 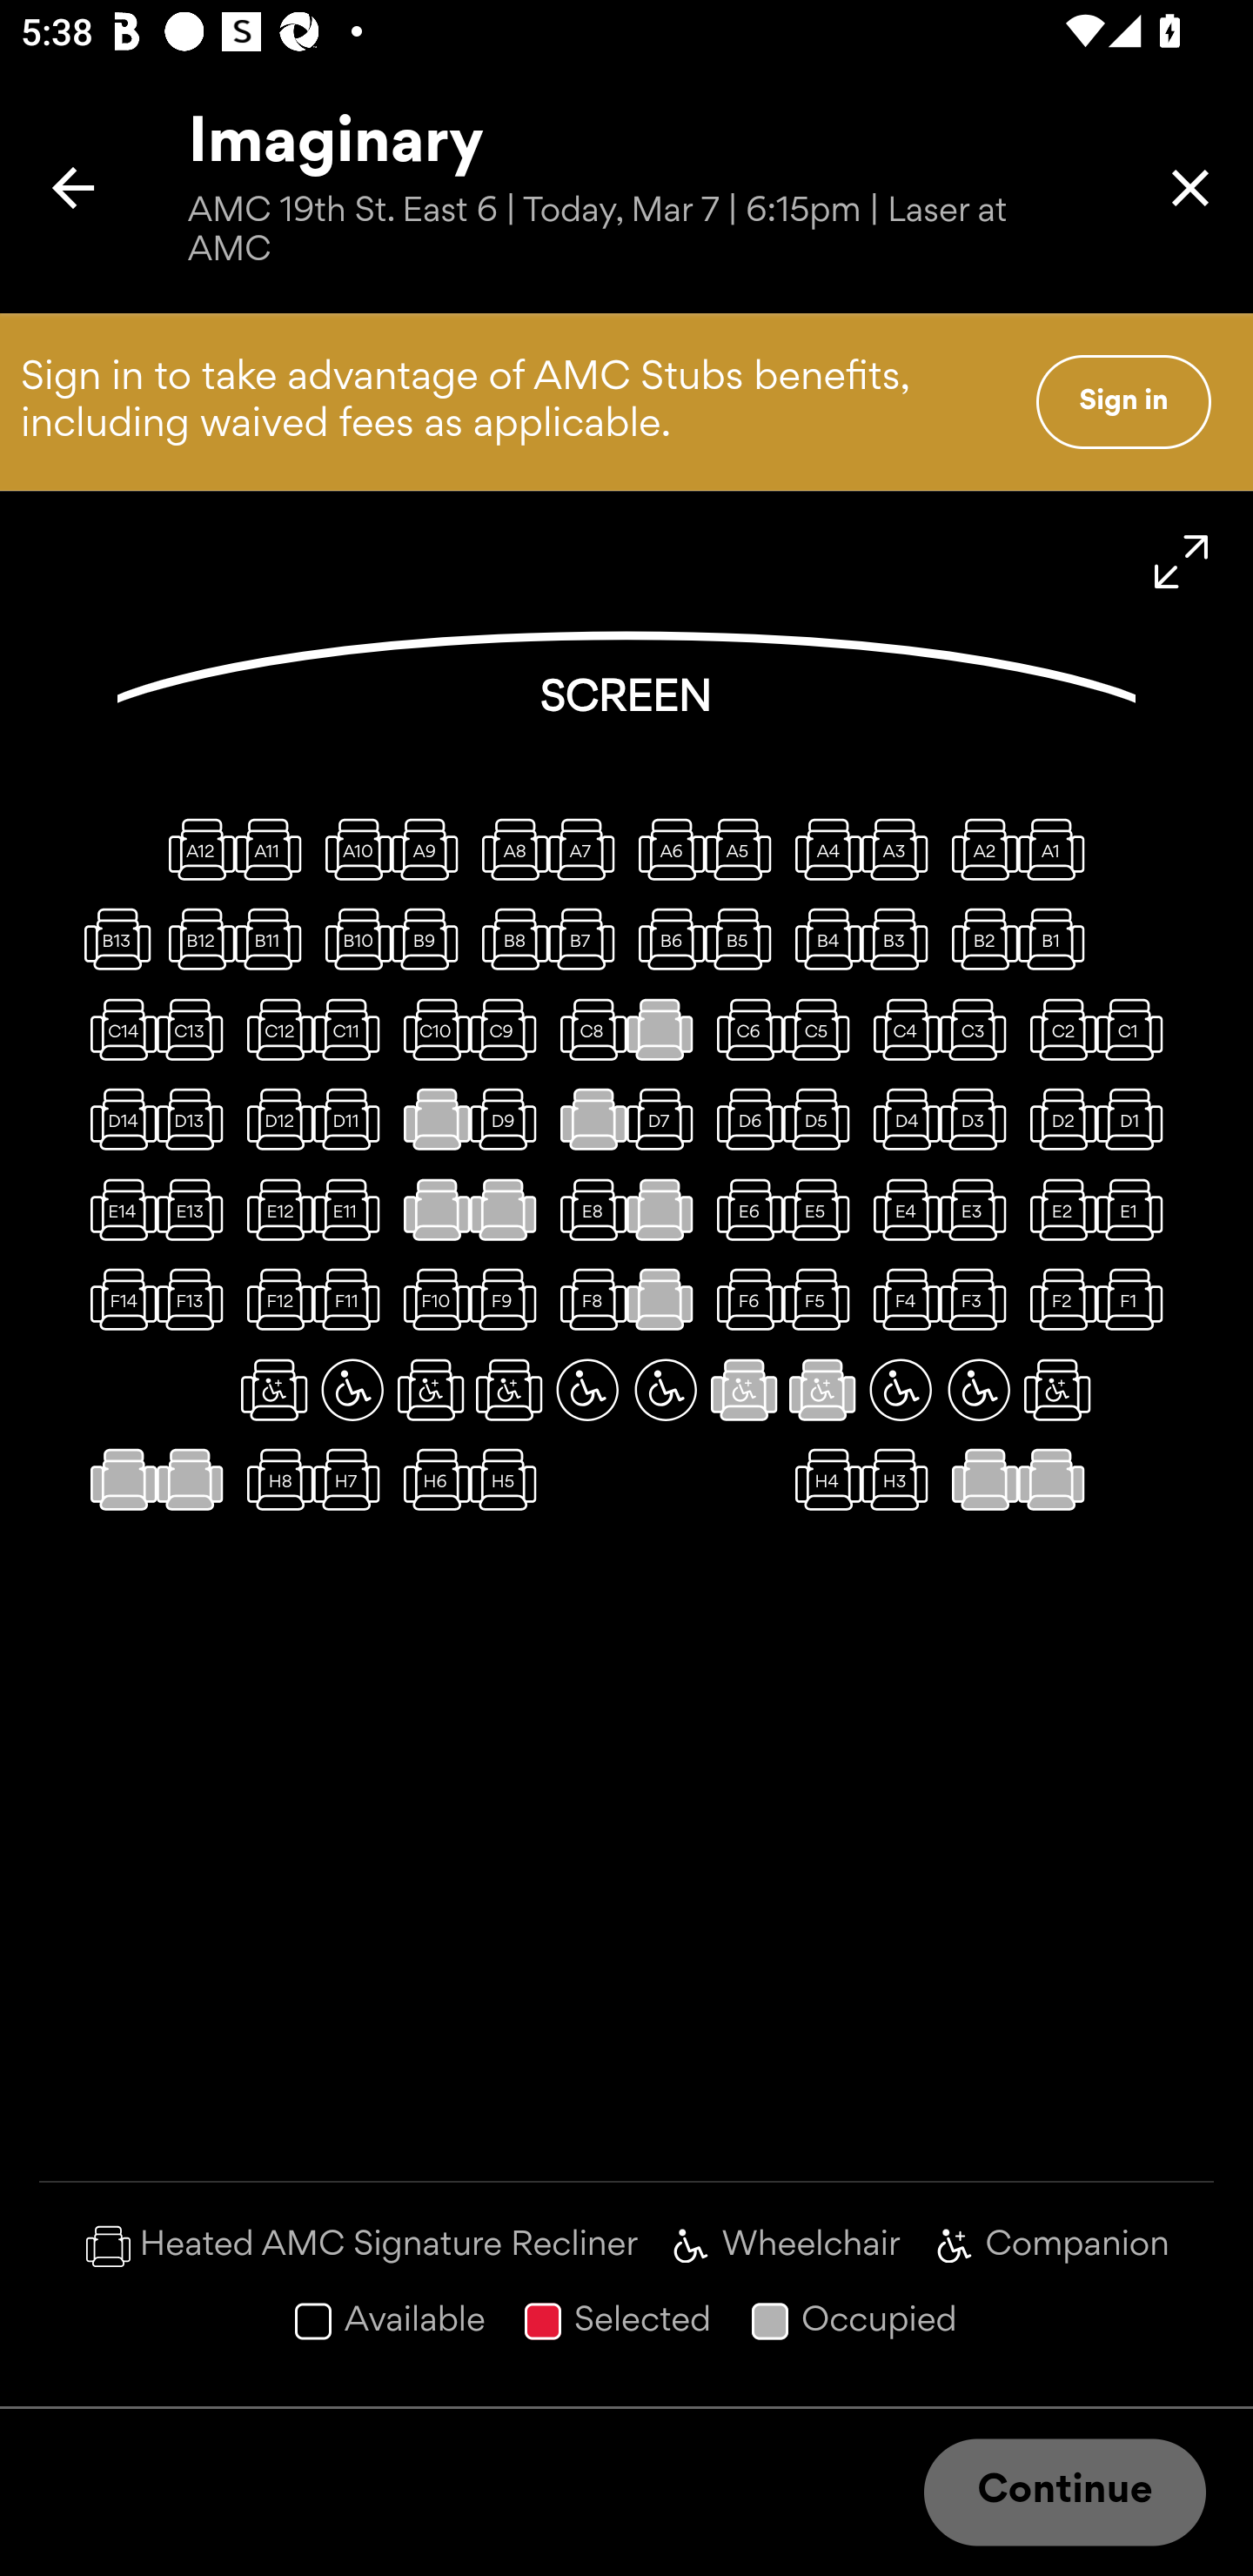 I want to click on H7, Regular seat, available, so click(x=352, y=1479).